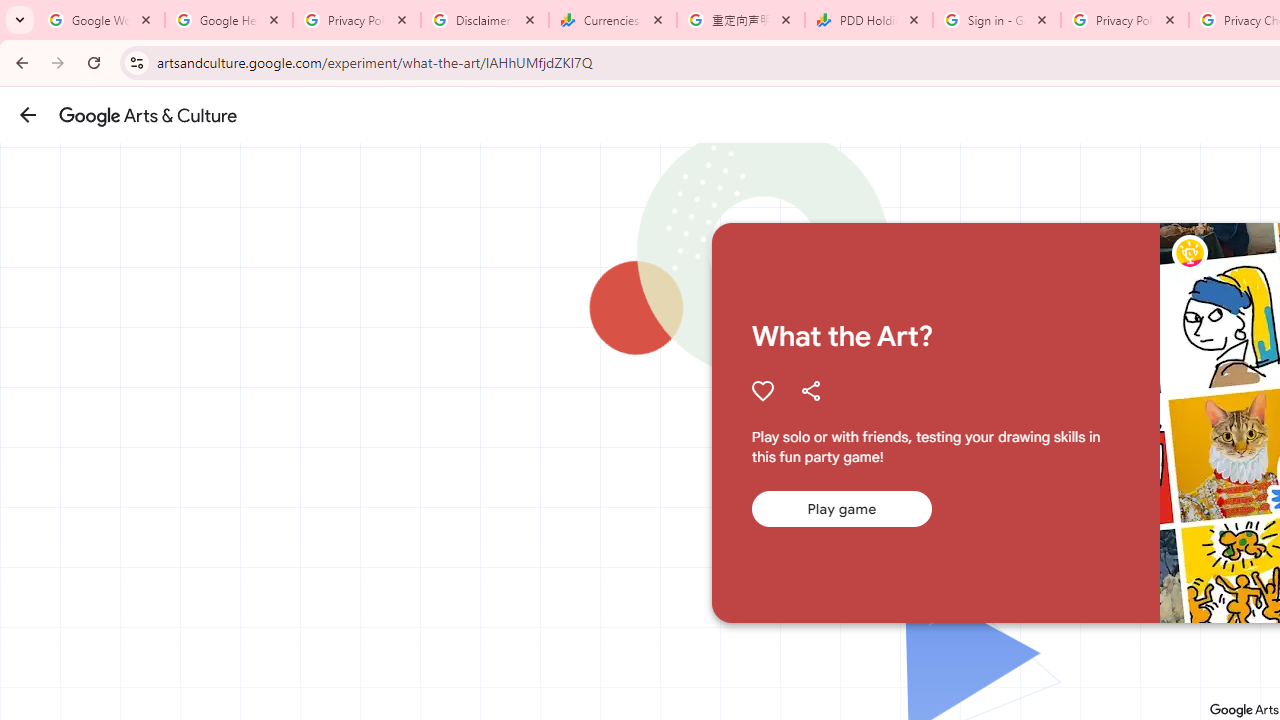  What do you see at coordinates (58, 62) in the screenshot?
I see `Forward` at bounding box center [58, 62].